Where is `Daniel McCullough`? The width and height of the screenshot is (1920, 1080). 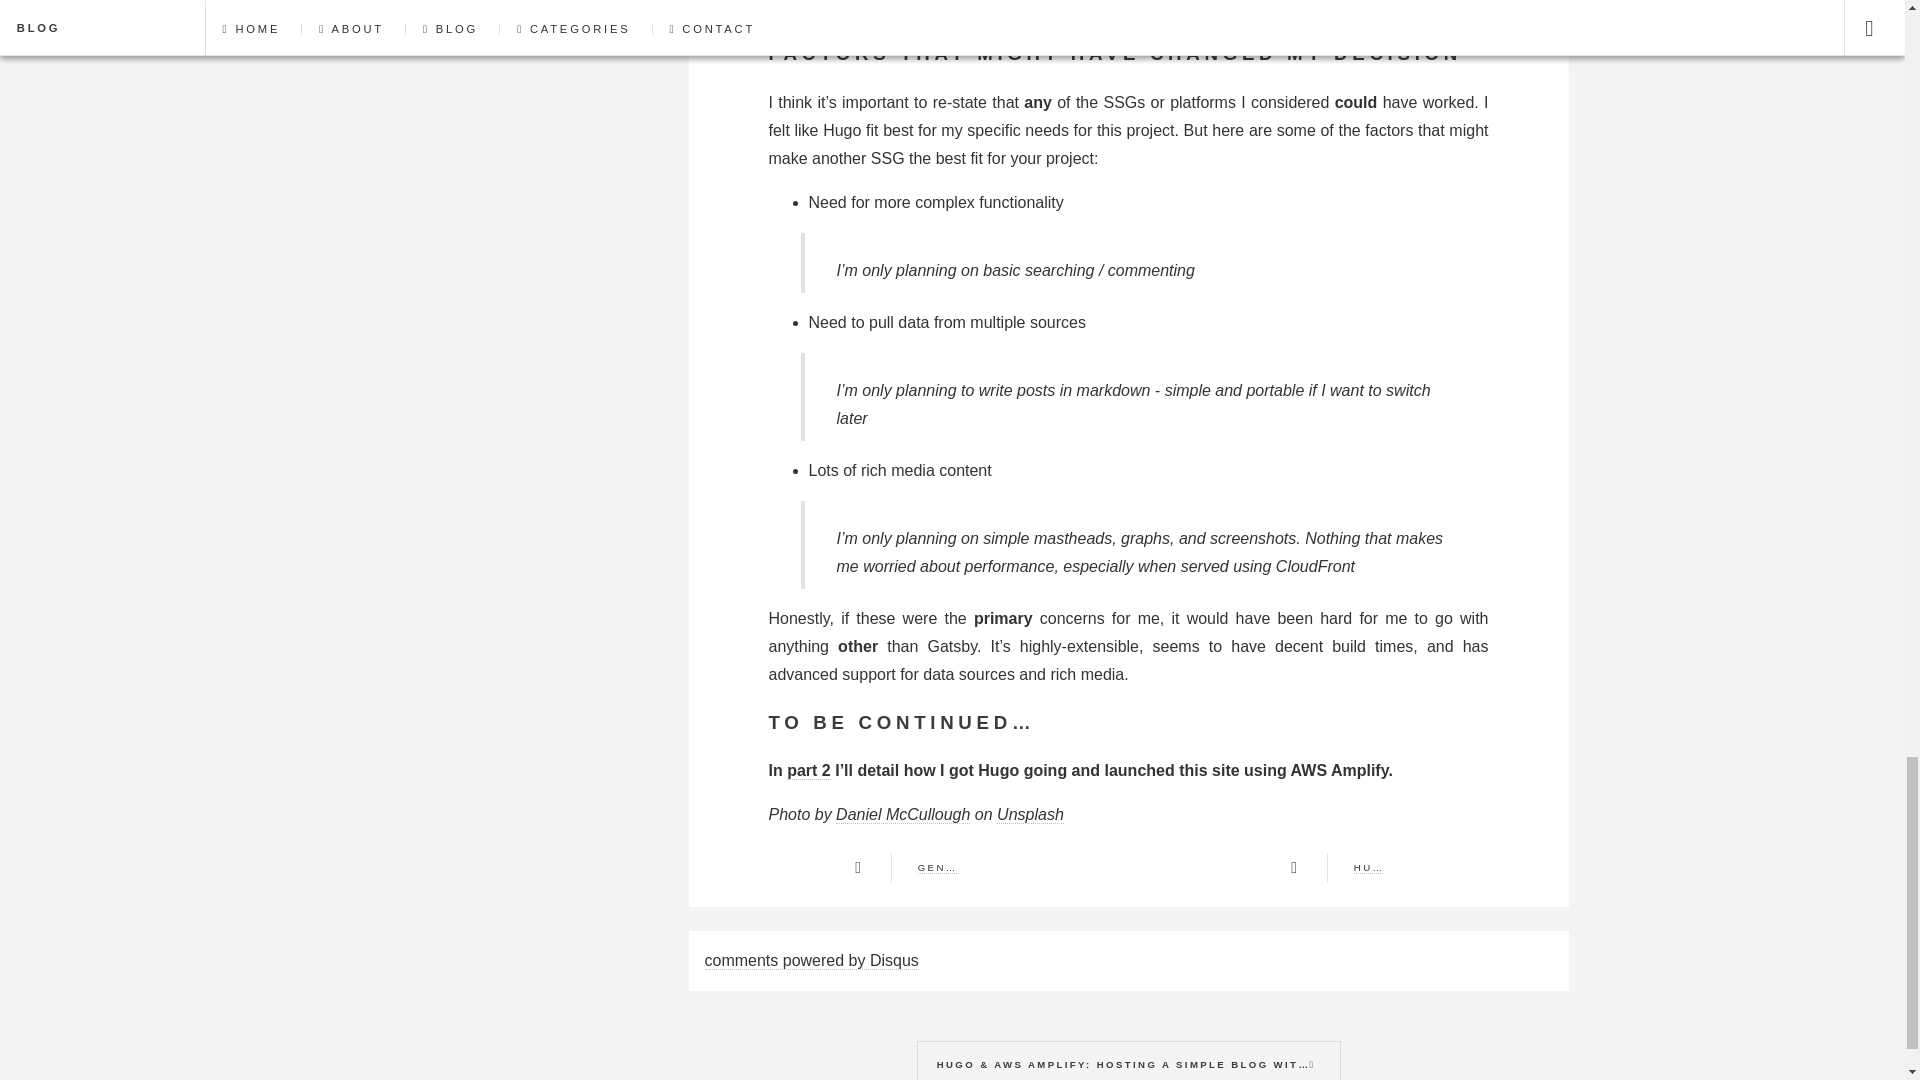
Daniel McCullough is located at coordinates (902, 814).